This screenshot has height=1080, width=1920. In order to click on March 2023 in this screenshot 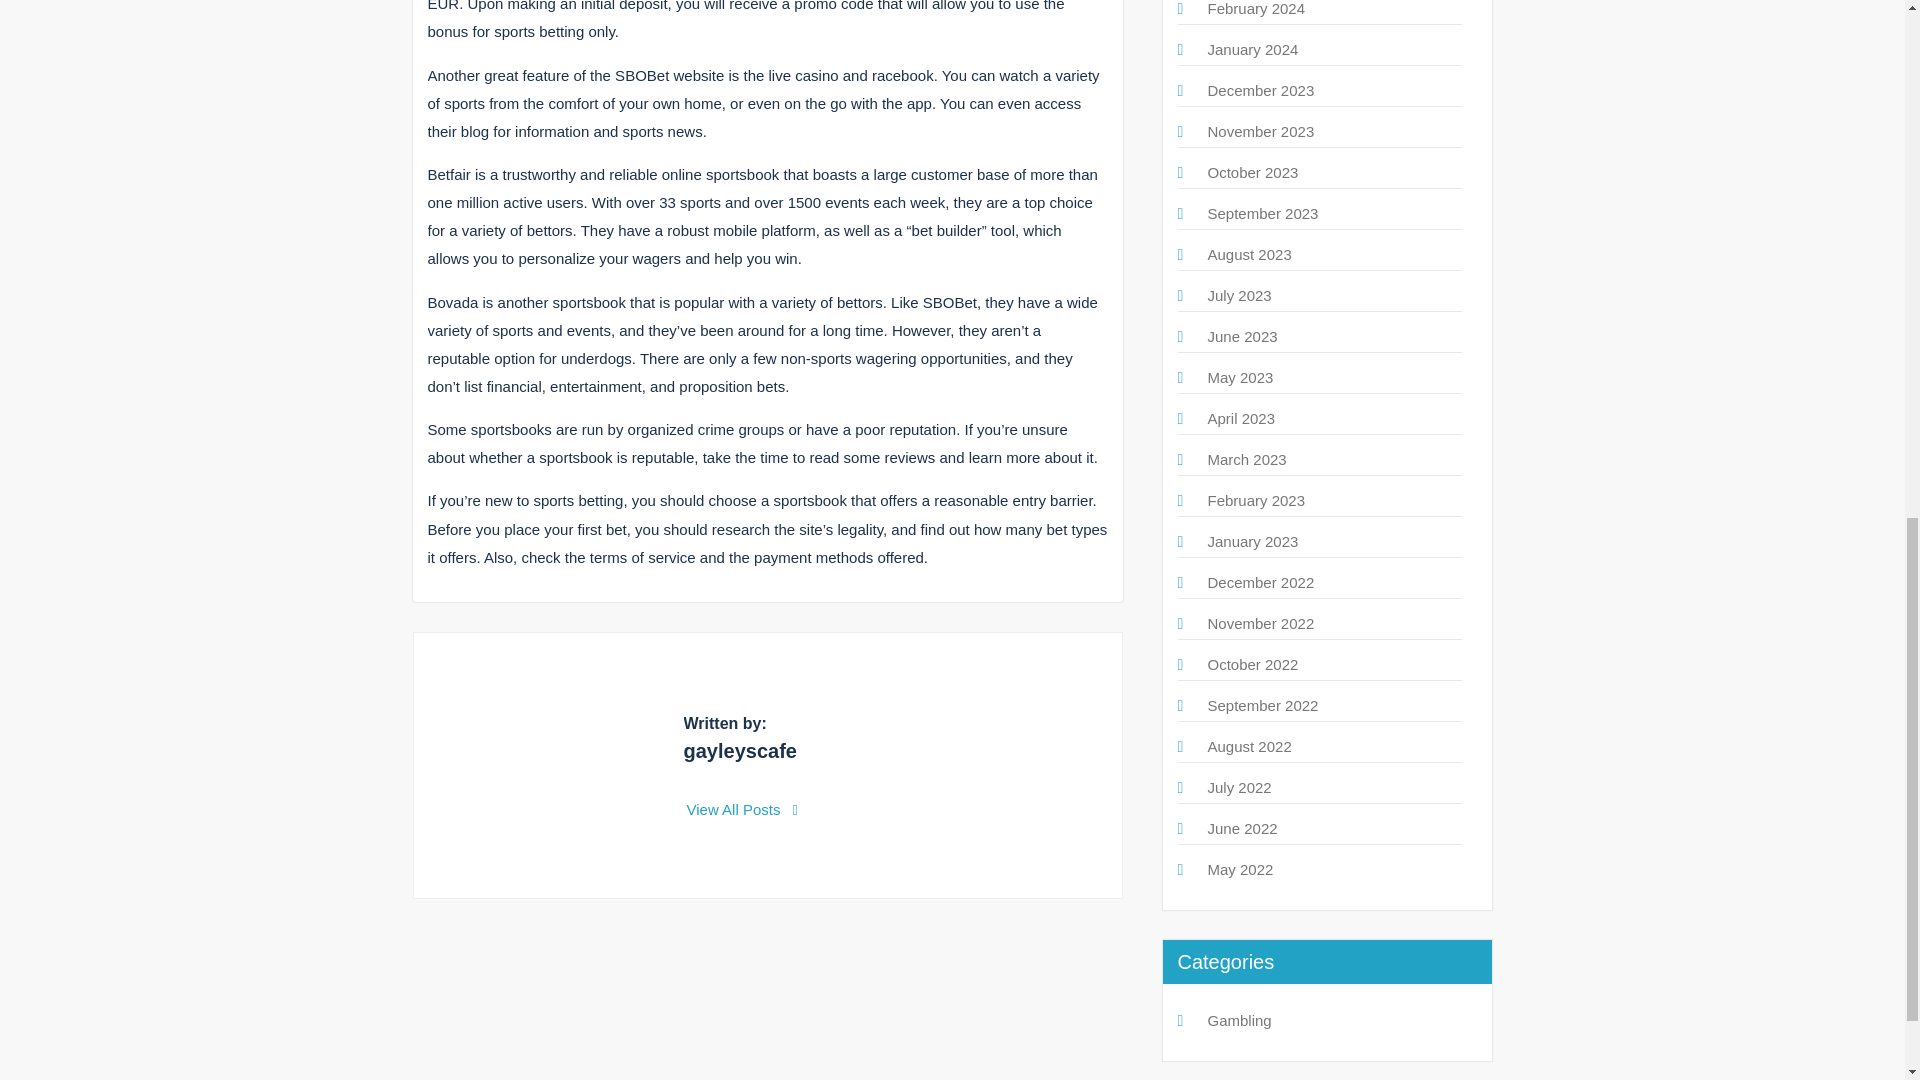, I will do `click(1246, 459)`.